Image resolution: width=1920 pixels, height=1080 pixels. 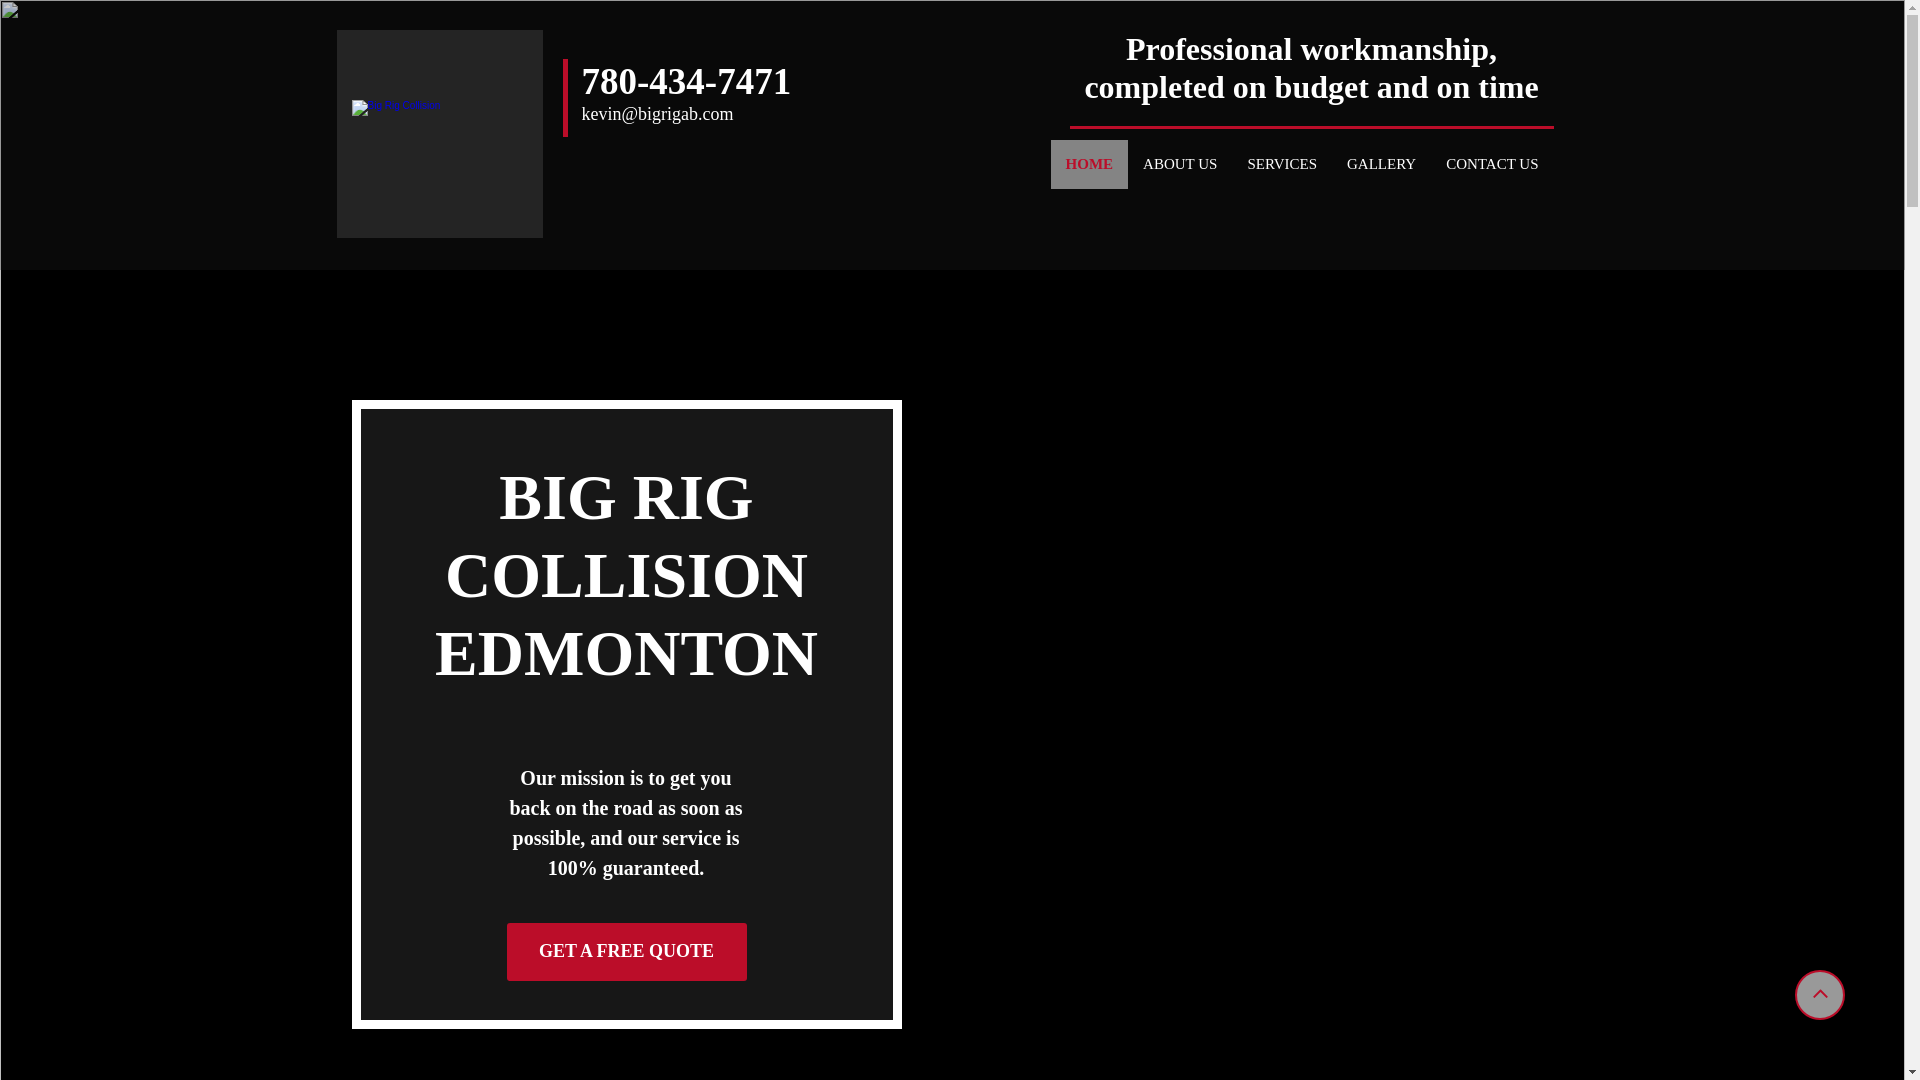 I want to click on 780-434-7471, so click(x=686, y=80).